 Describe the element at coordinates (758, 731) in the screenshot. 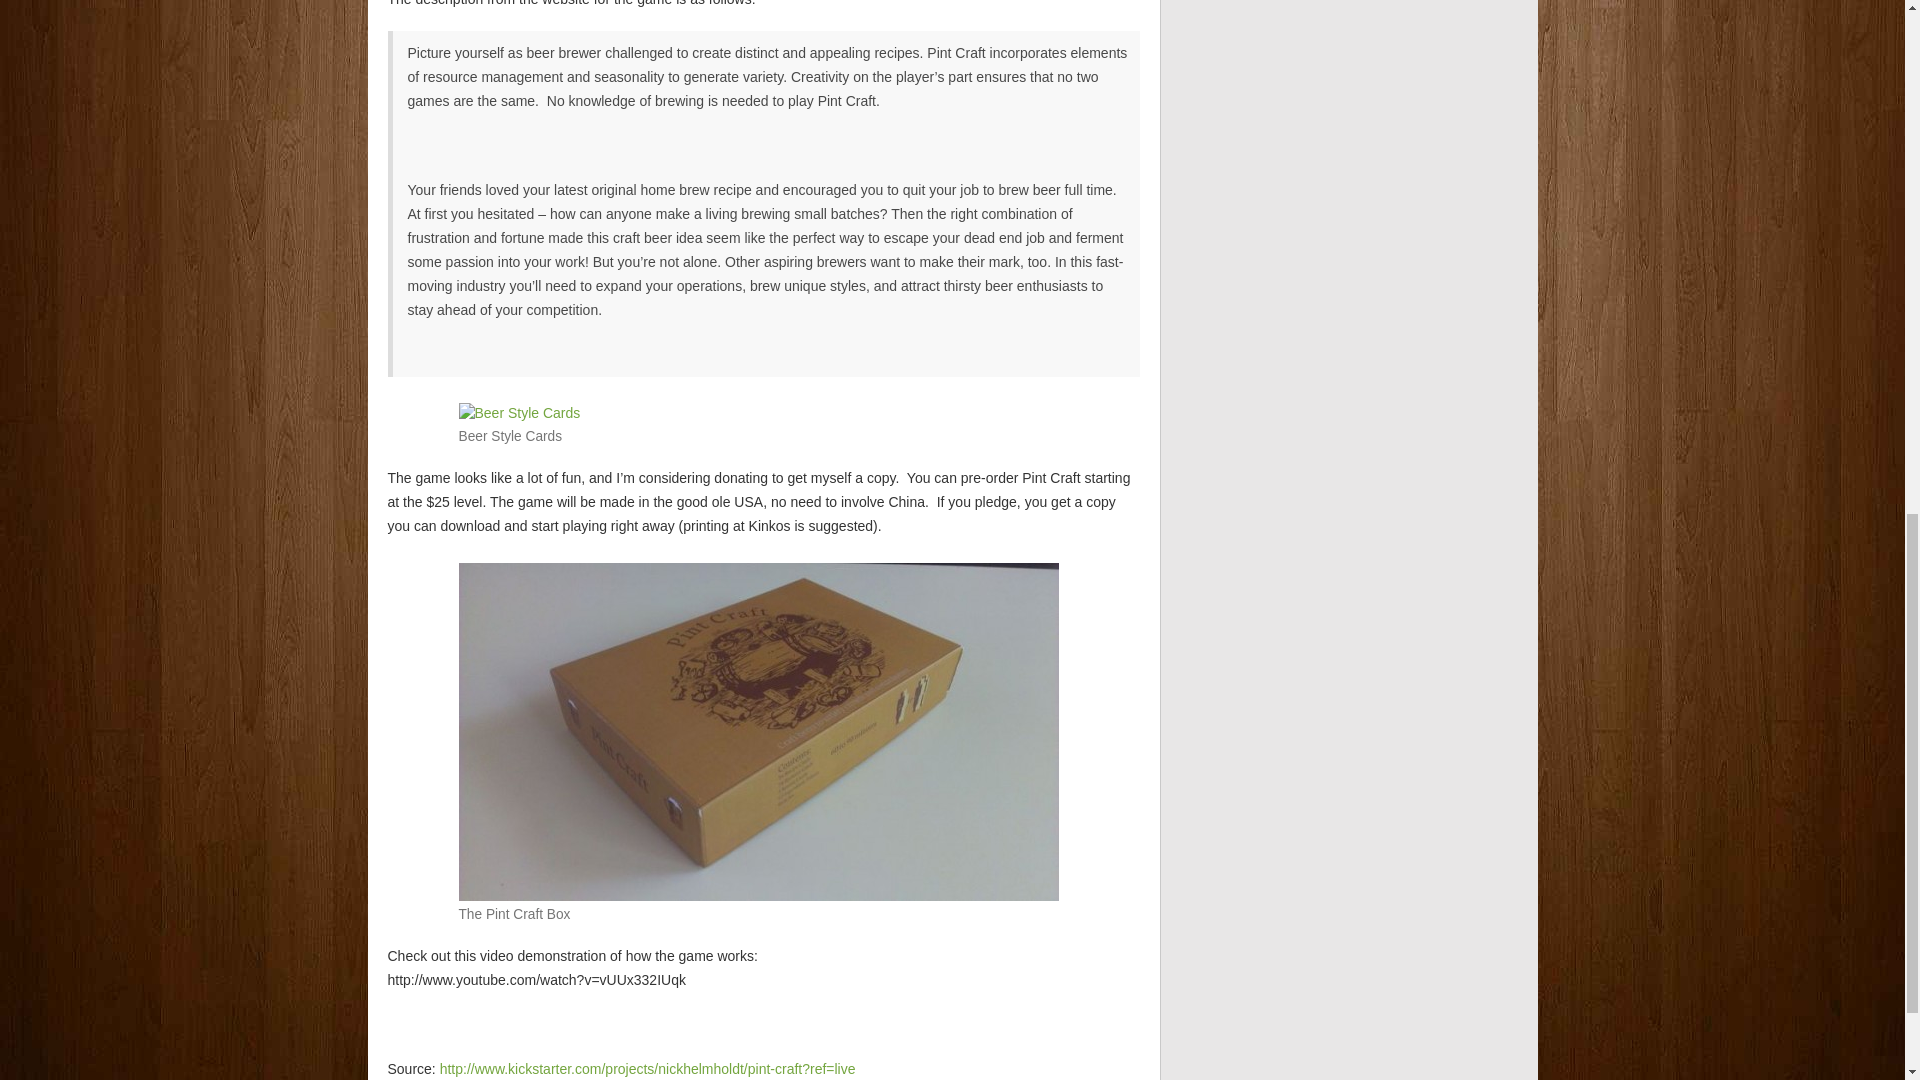

I see `The Pint Craft Box` at that location.